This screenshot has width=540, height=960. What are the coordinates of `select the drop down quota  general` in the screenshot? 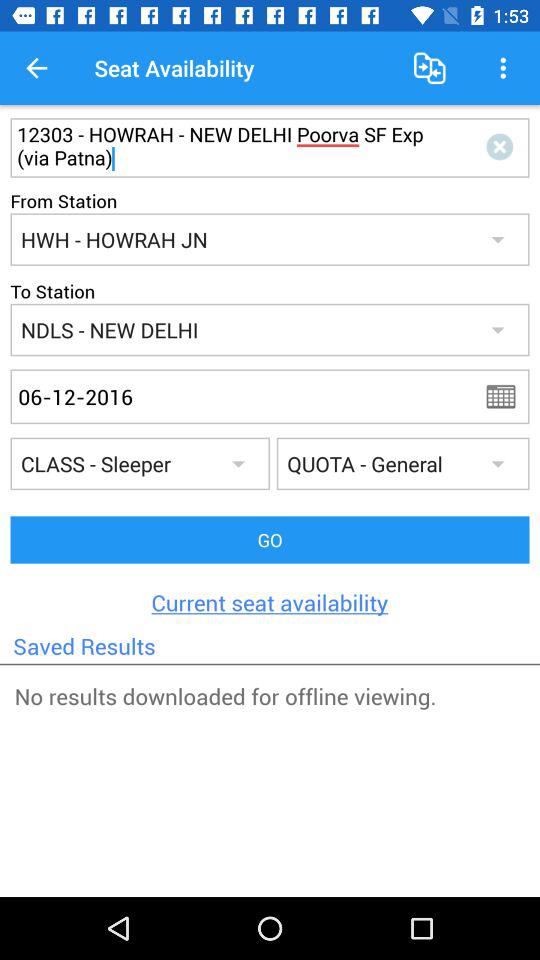 It's located at (403, 463).